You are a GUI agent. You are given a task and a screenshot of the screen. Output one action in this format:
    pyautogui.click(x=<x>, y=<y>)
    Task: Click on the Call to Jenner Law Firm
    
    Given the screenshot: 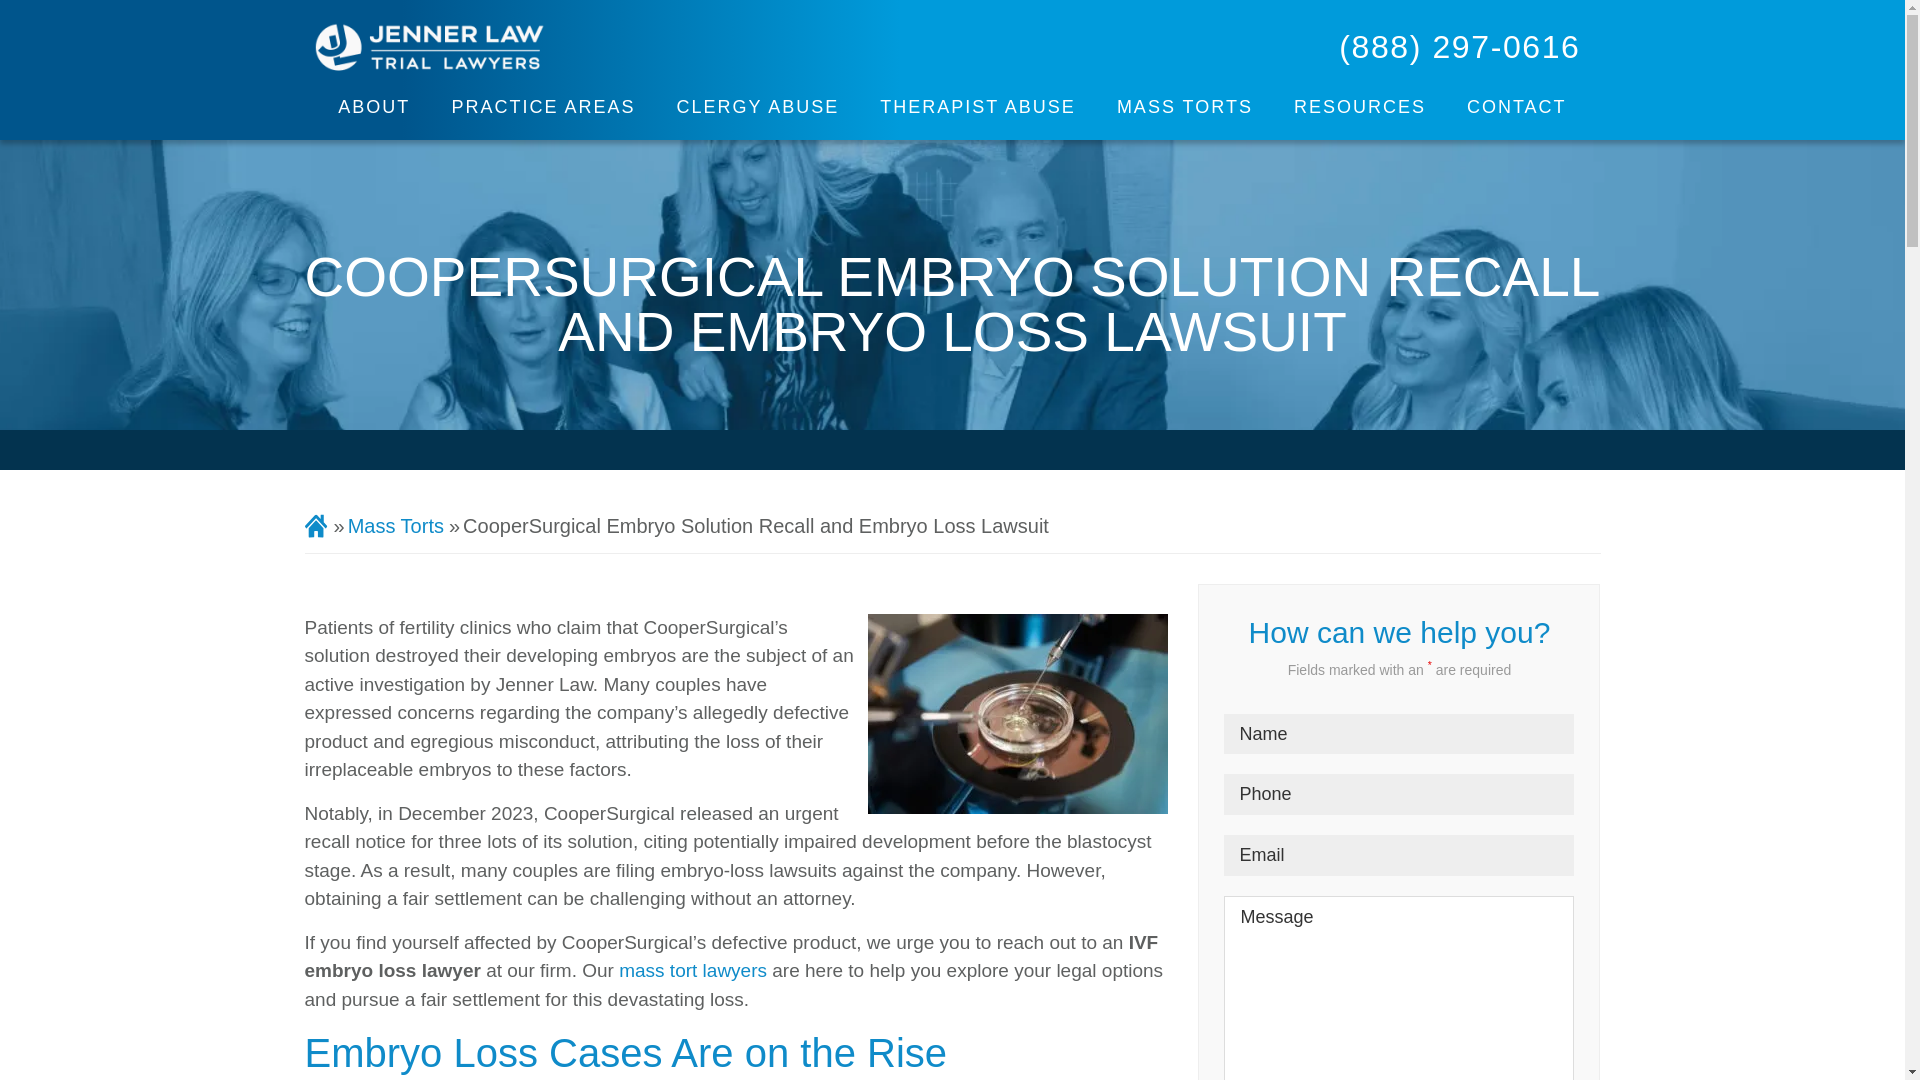 What is the action you would take?
    pyautogui.click(x=1459, y=46)
    